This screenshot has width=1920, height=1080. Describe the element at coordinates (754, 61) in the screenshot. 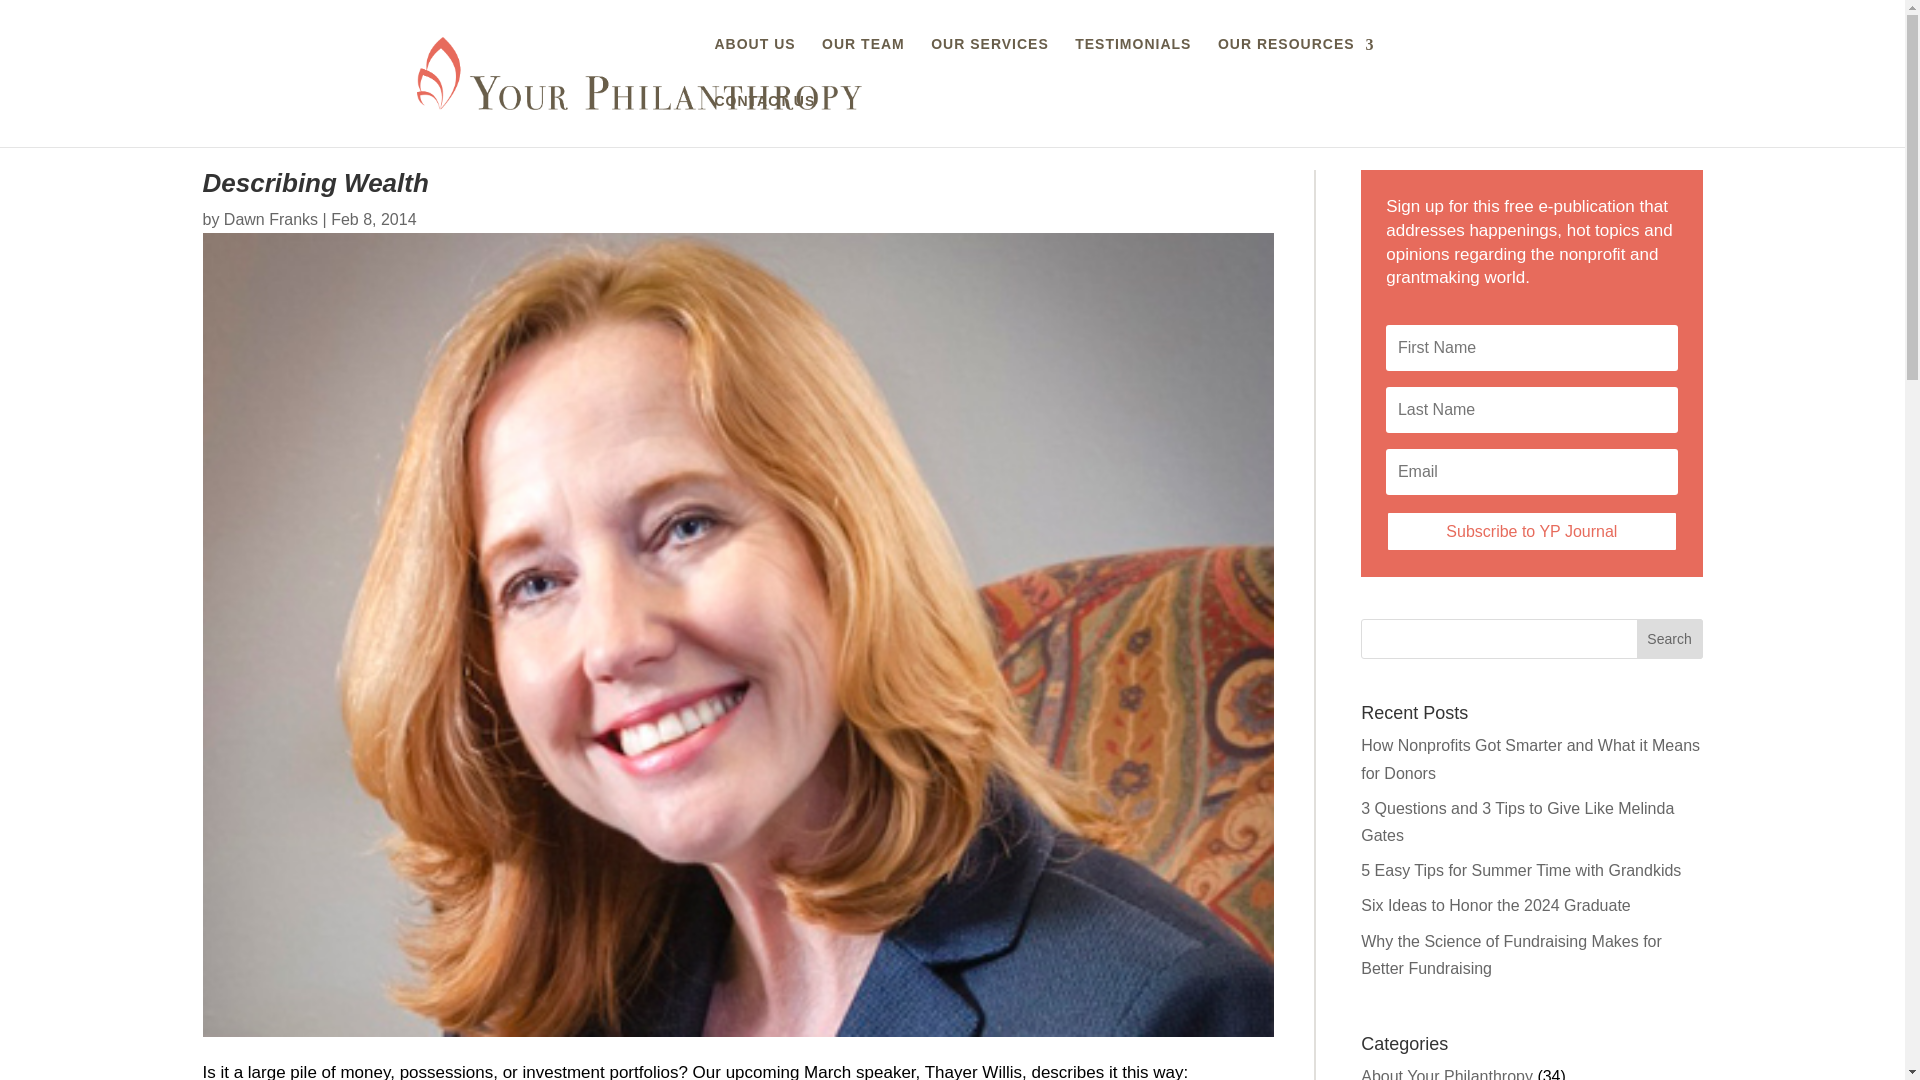

I see `ABOUT US` at that location.